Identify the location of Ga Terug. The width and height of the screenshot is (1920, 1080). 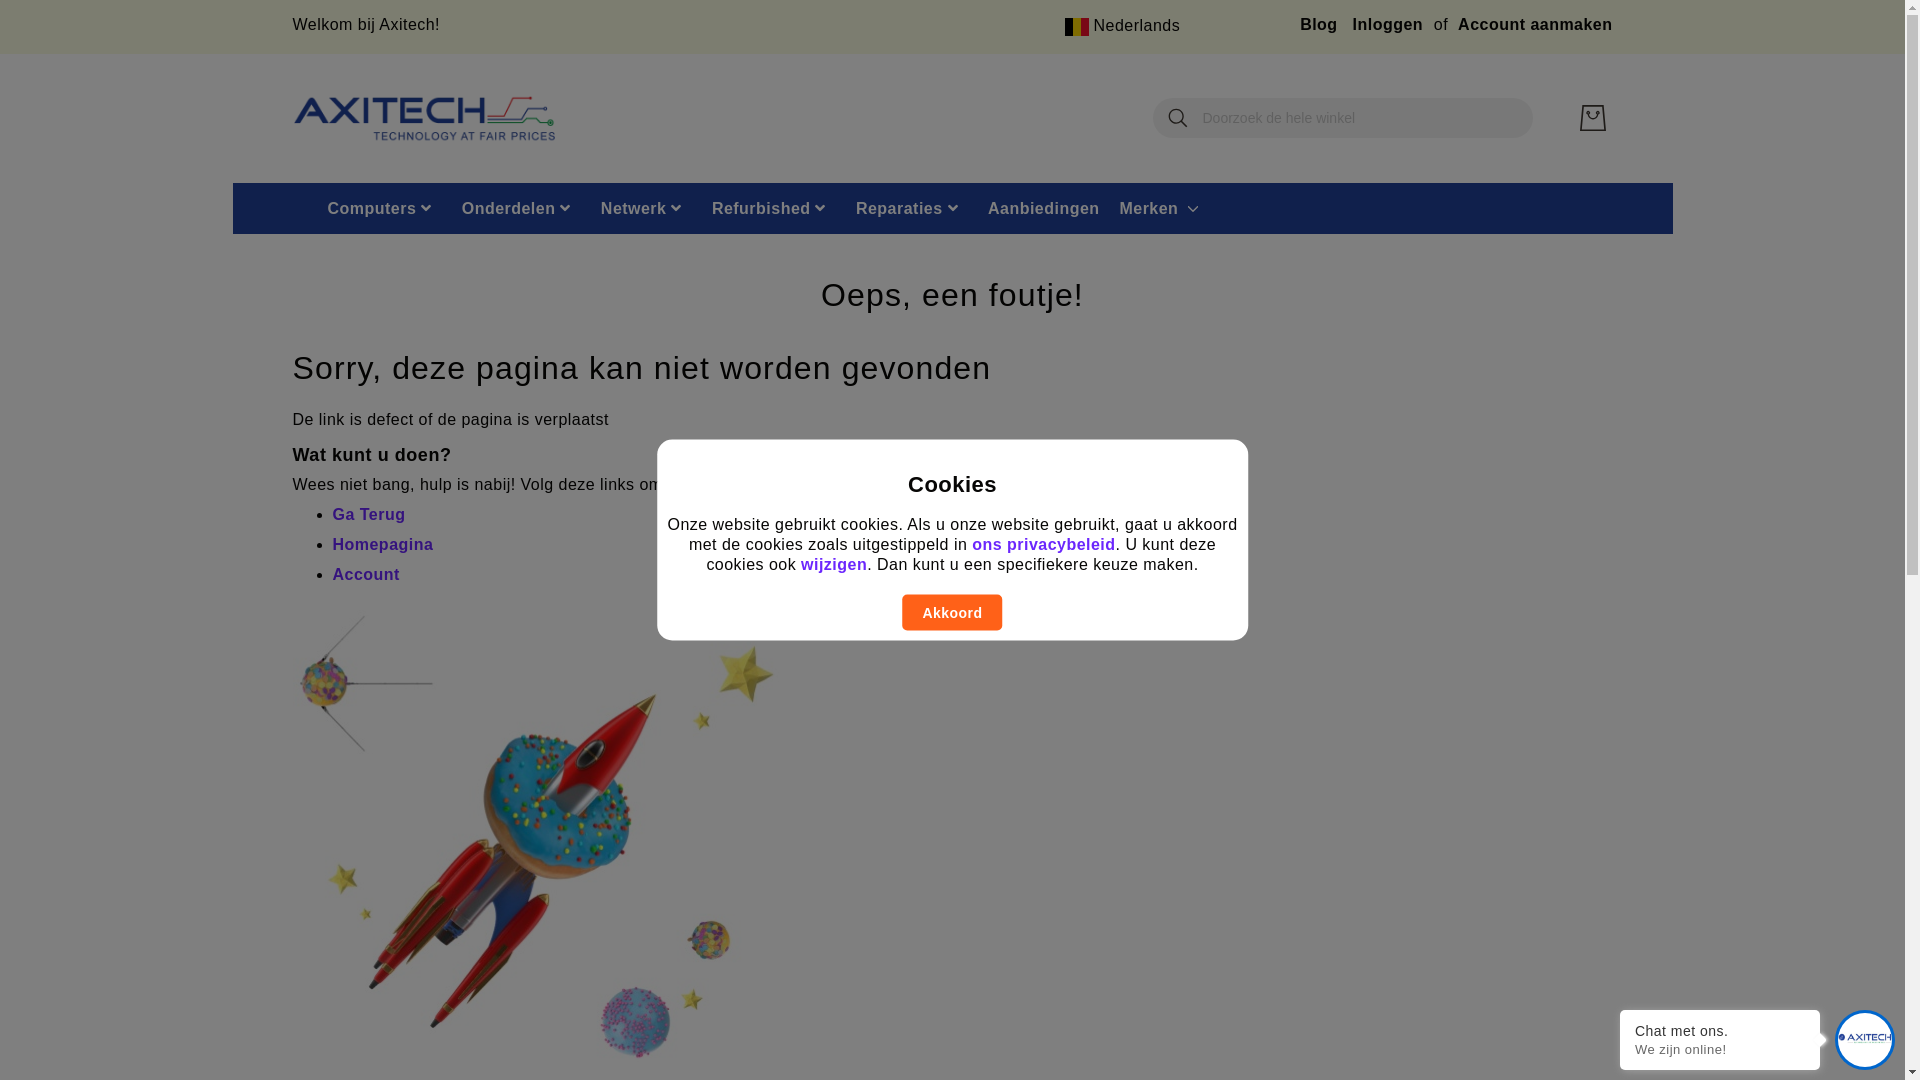
(368, 514).